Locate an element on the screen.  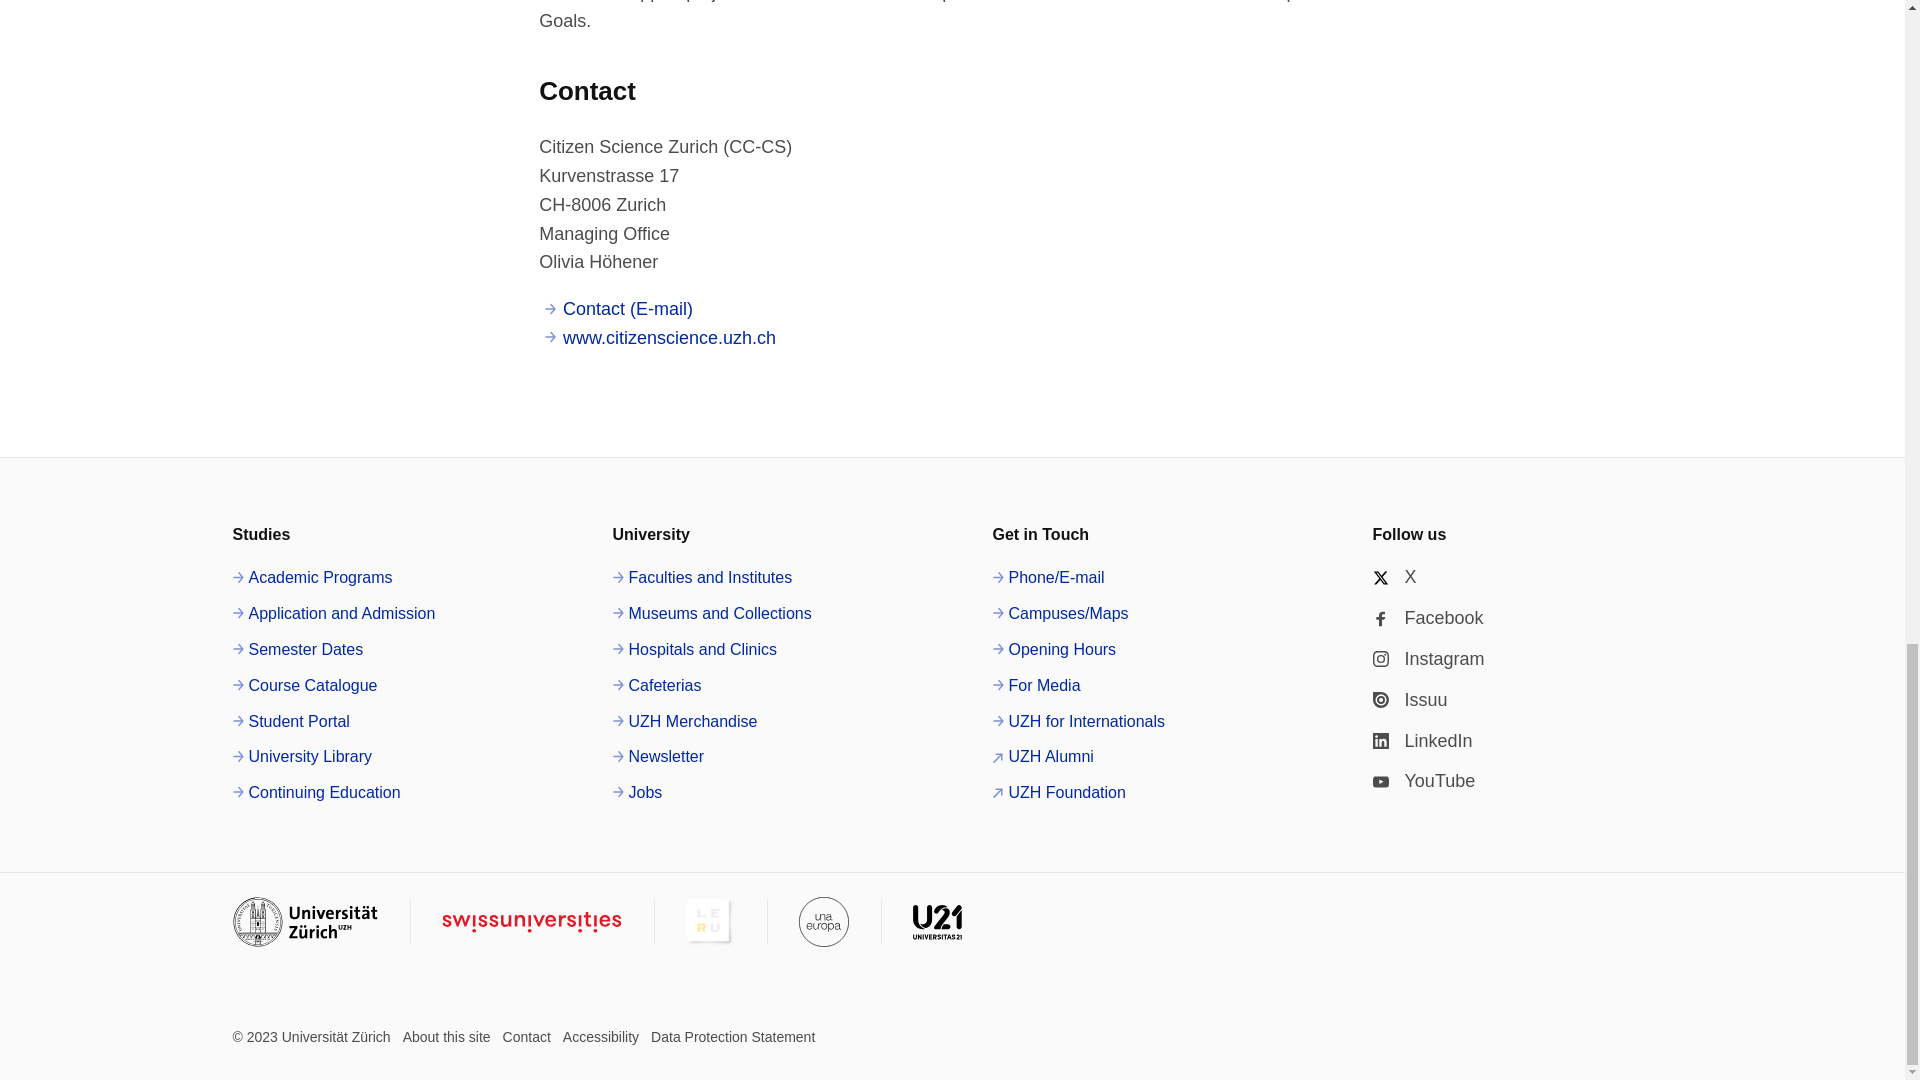
UZH for Internationals is located at coordinates (1078, 722).